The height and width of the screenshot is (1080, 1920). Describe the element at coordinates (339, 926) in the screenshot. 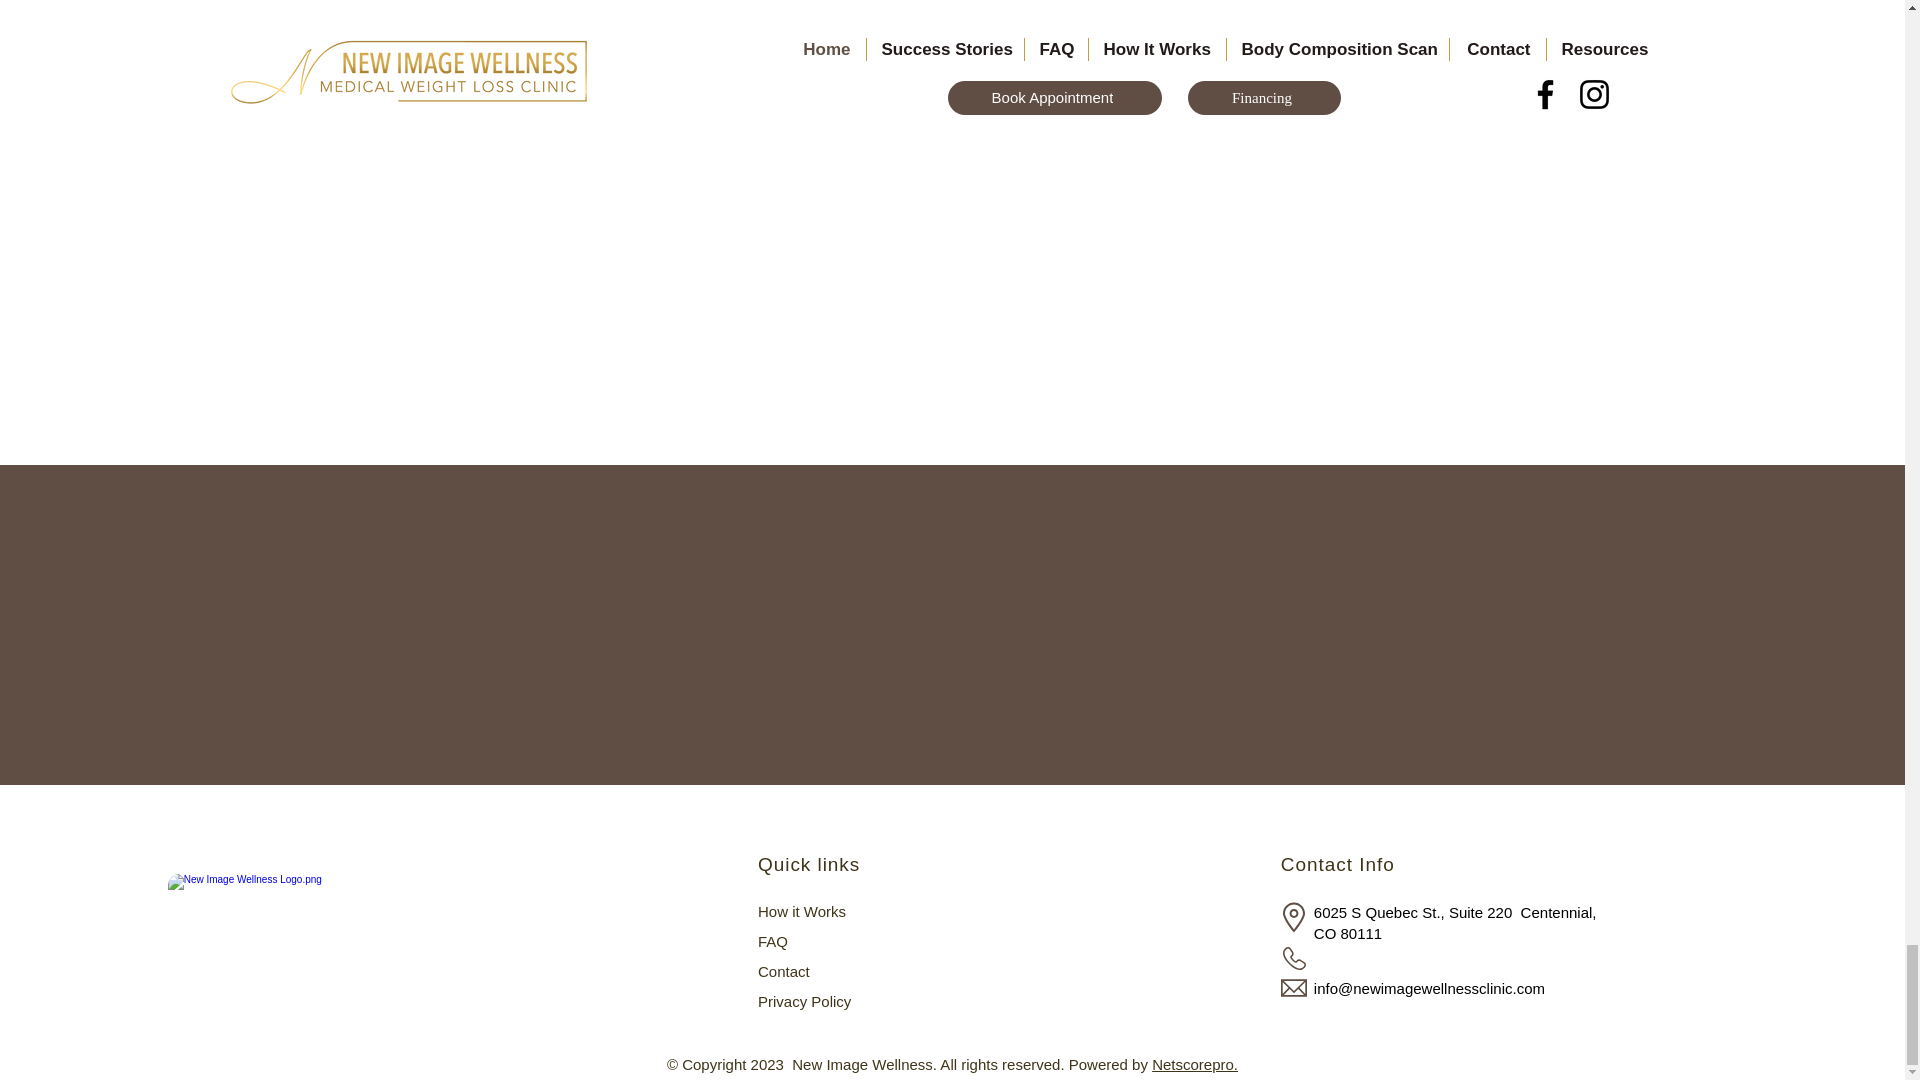

I see `Screenshot 2022-12-20 at 9.58.00 AM.png` at that location.